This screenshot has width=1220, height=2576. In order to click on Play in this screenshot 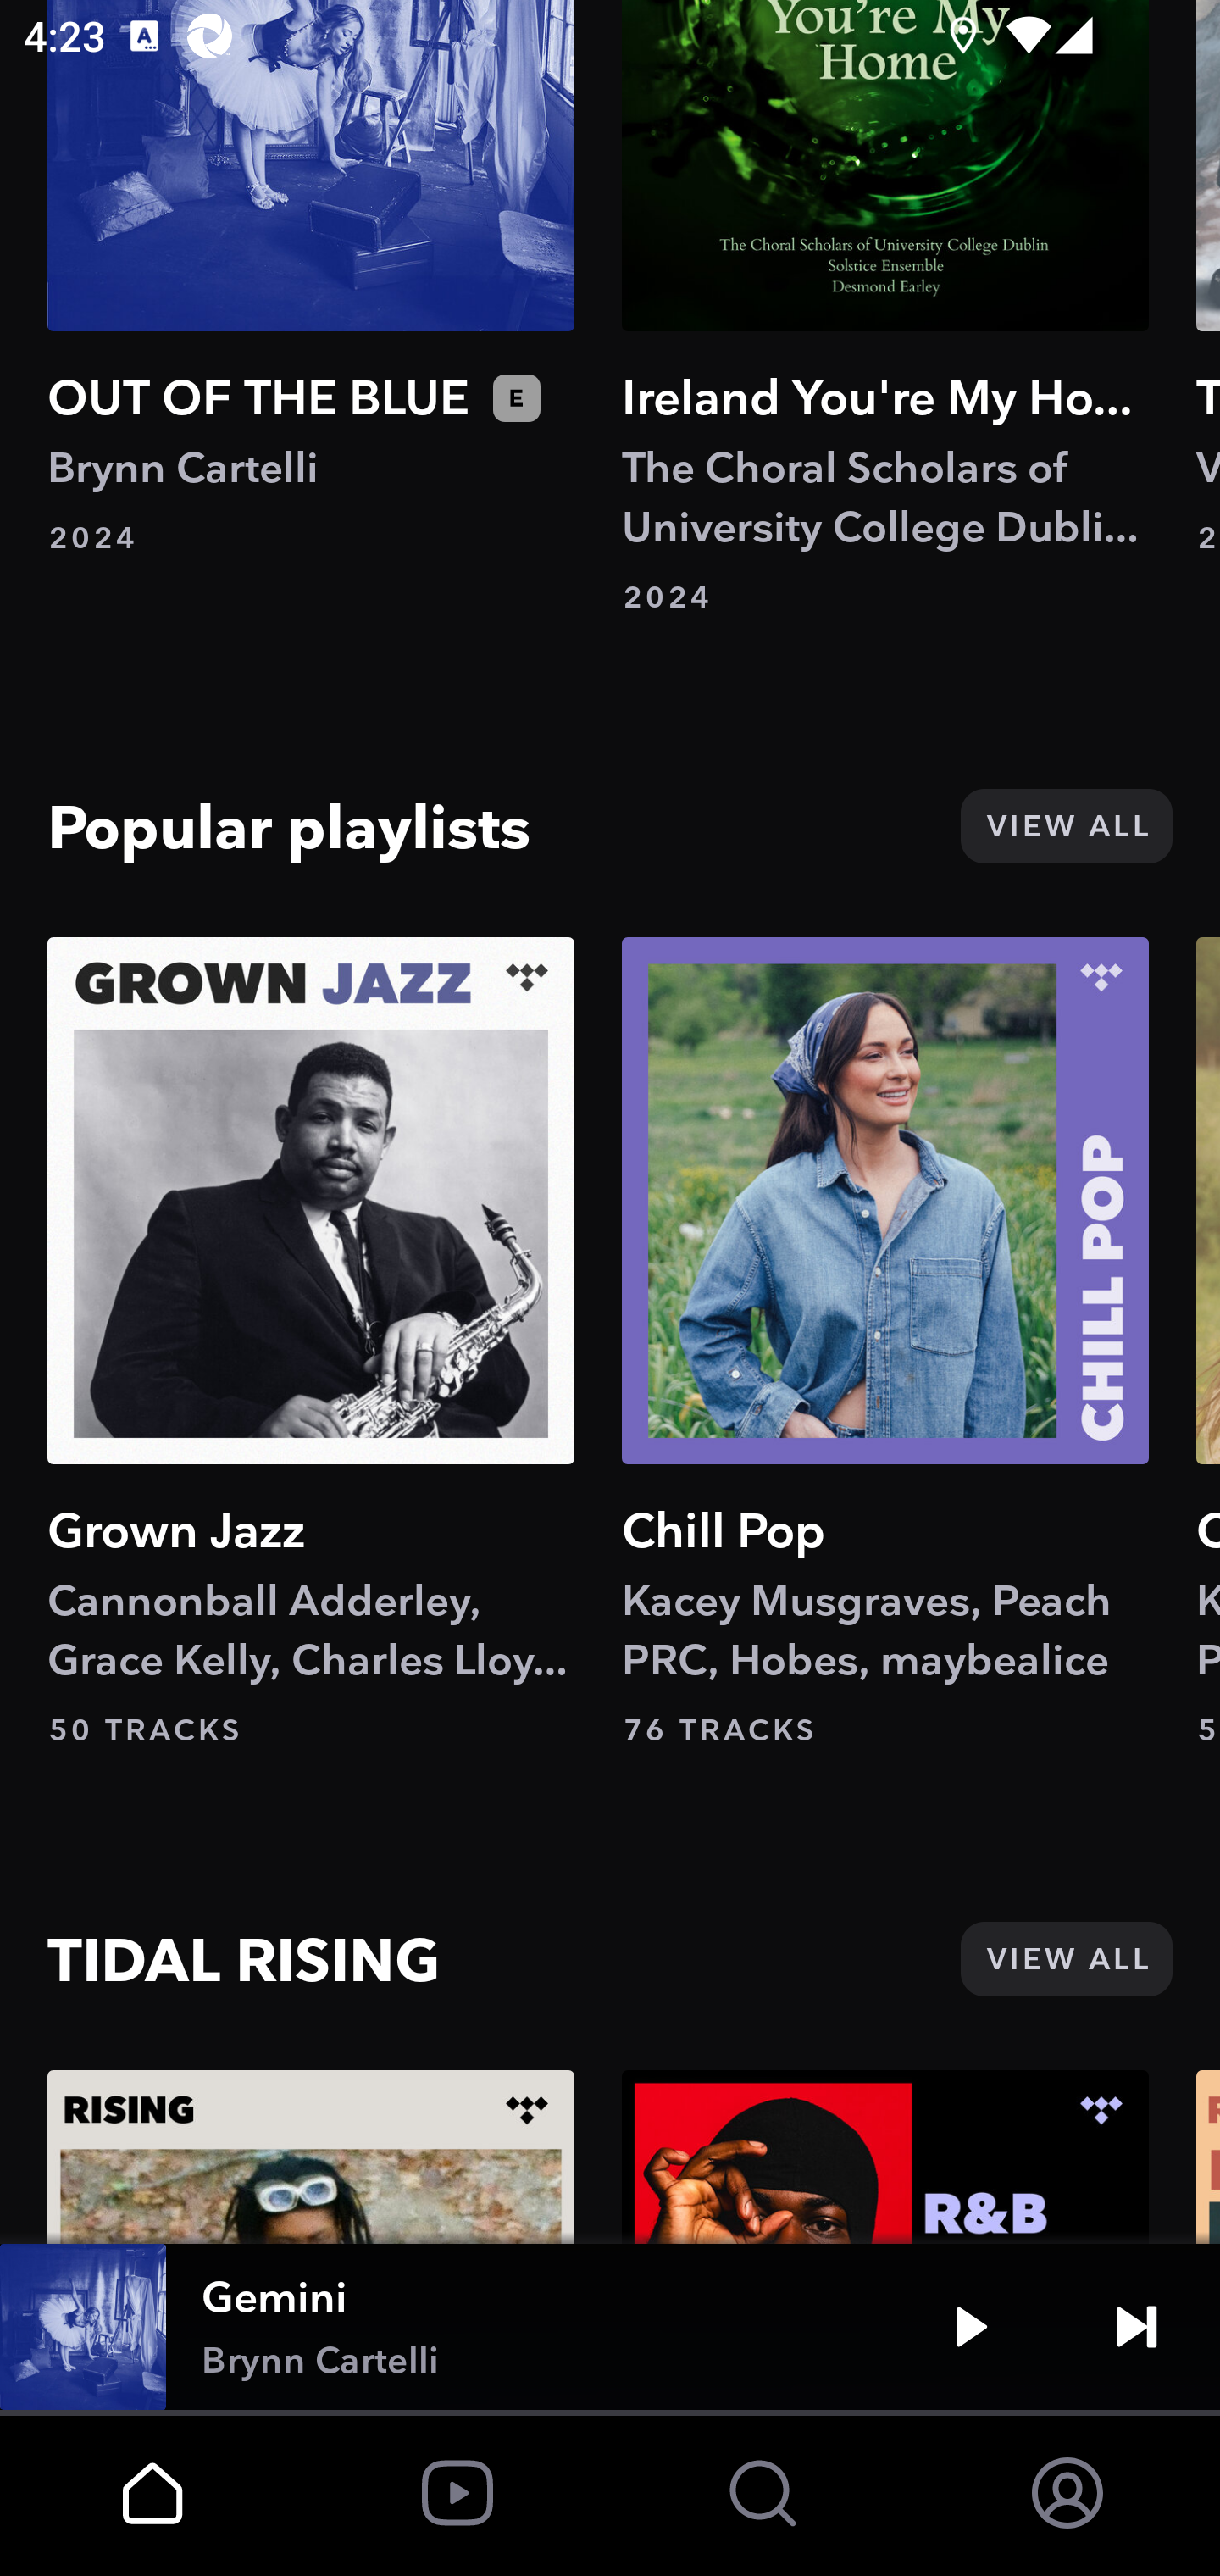, I will do `click(971, 2327)`.